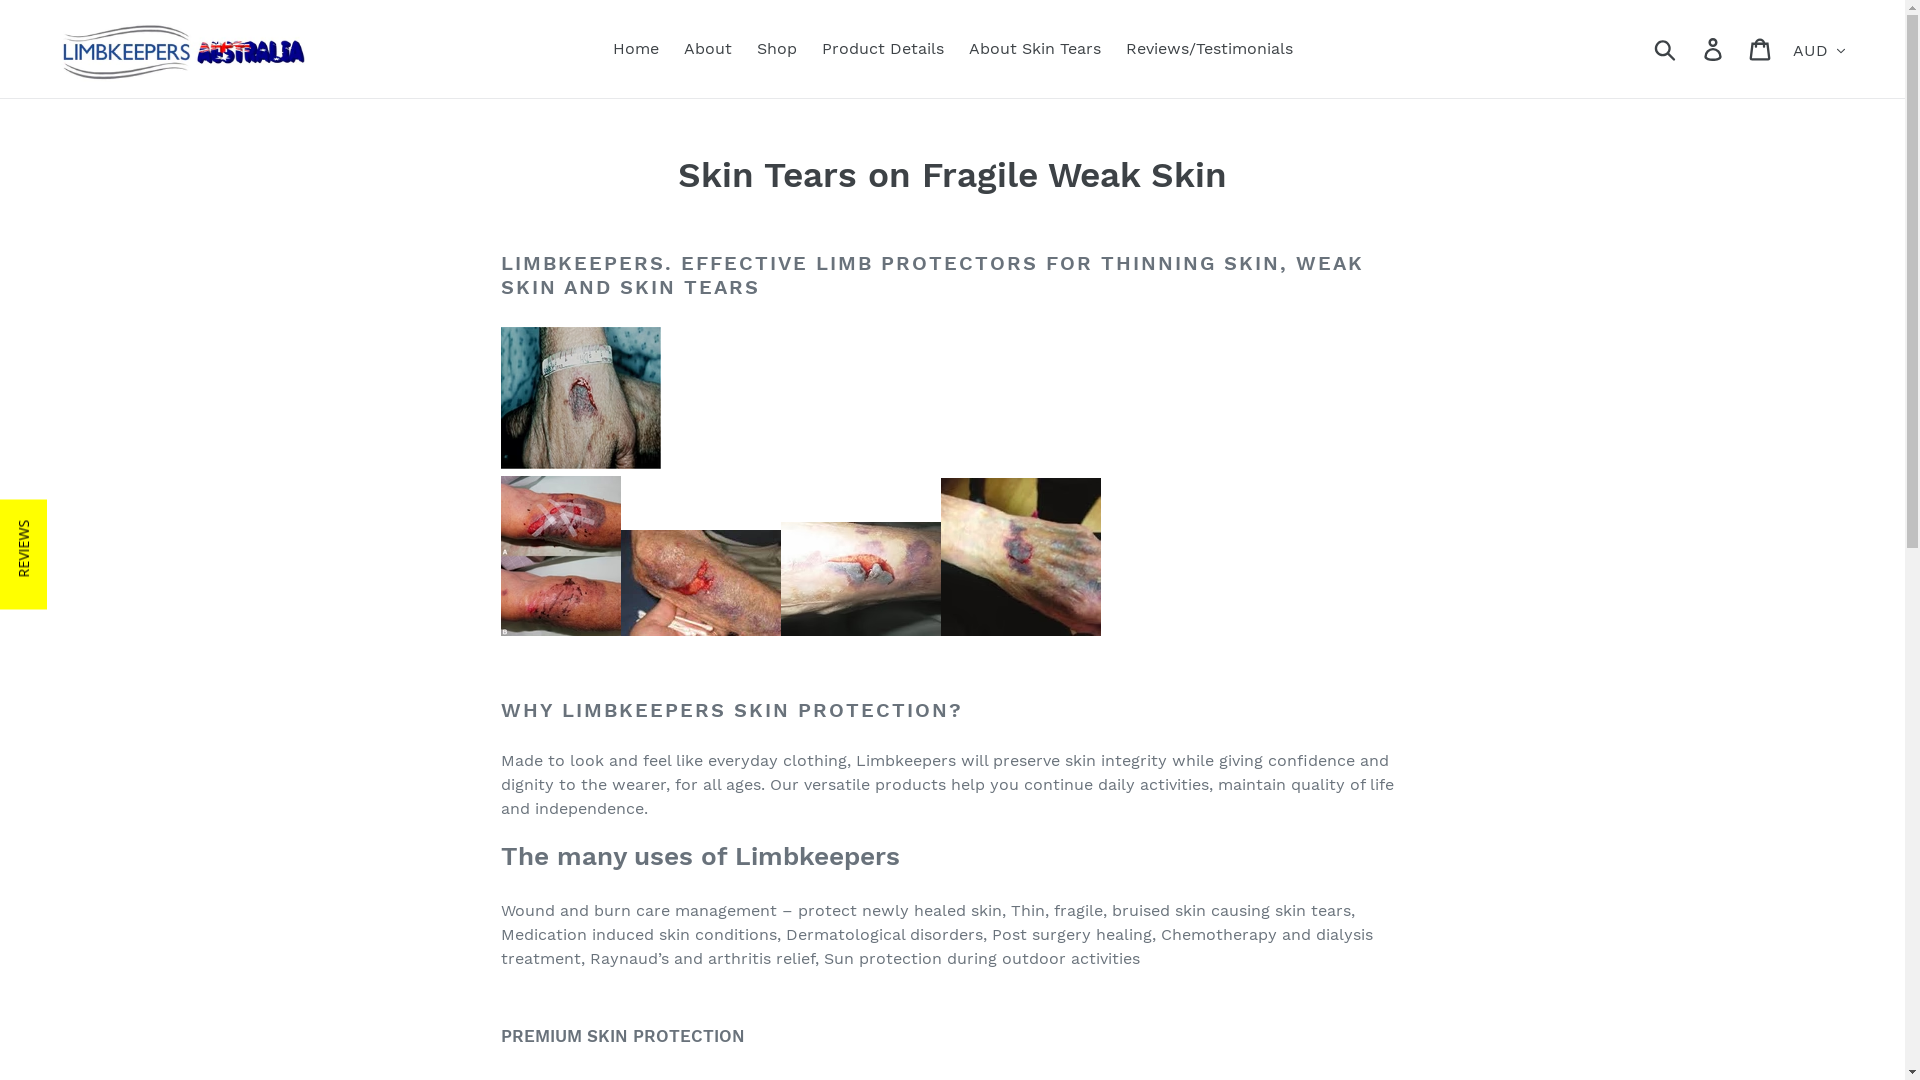 This screenshot has height=1080, width=1920. I want to click on About, so click(708, 49).